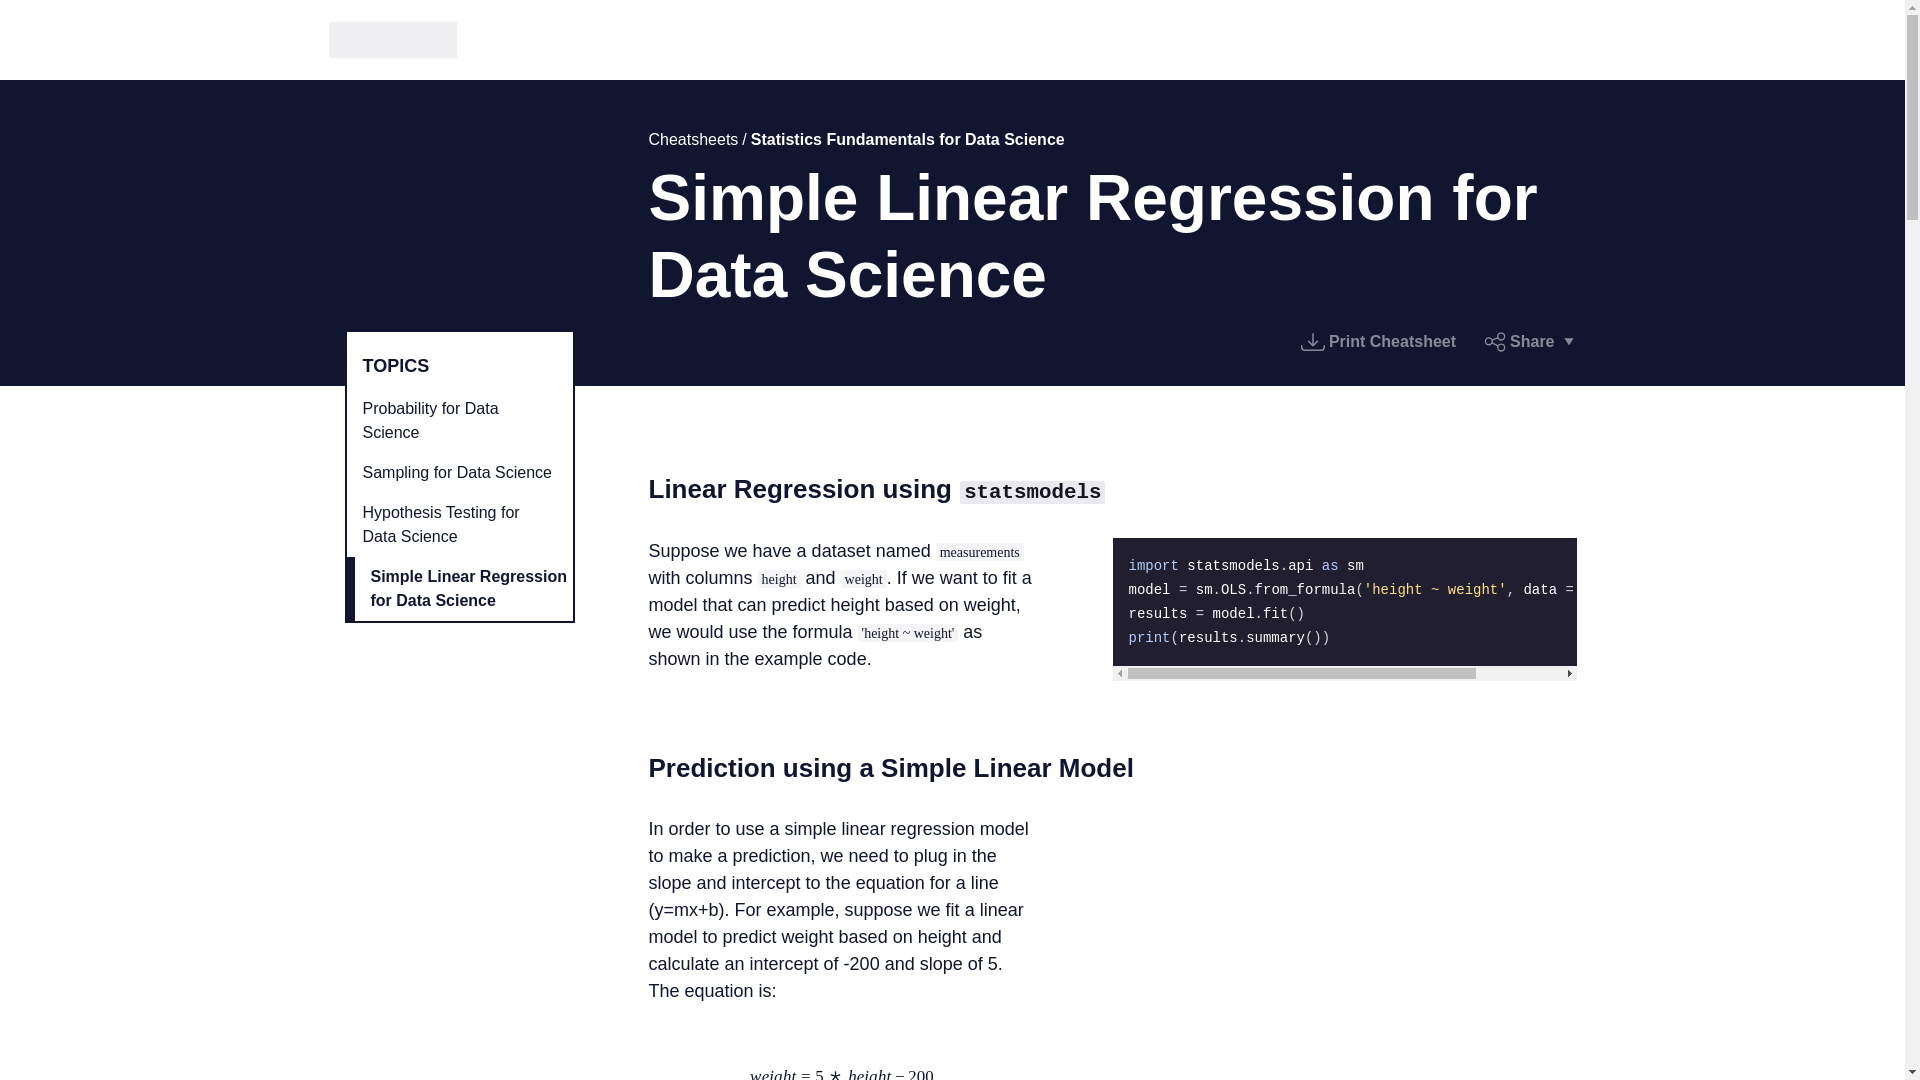 The image size is (1920, 1080). I want to click on Share, so click(1529, 341).